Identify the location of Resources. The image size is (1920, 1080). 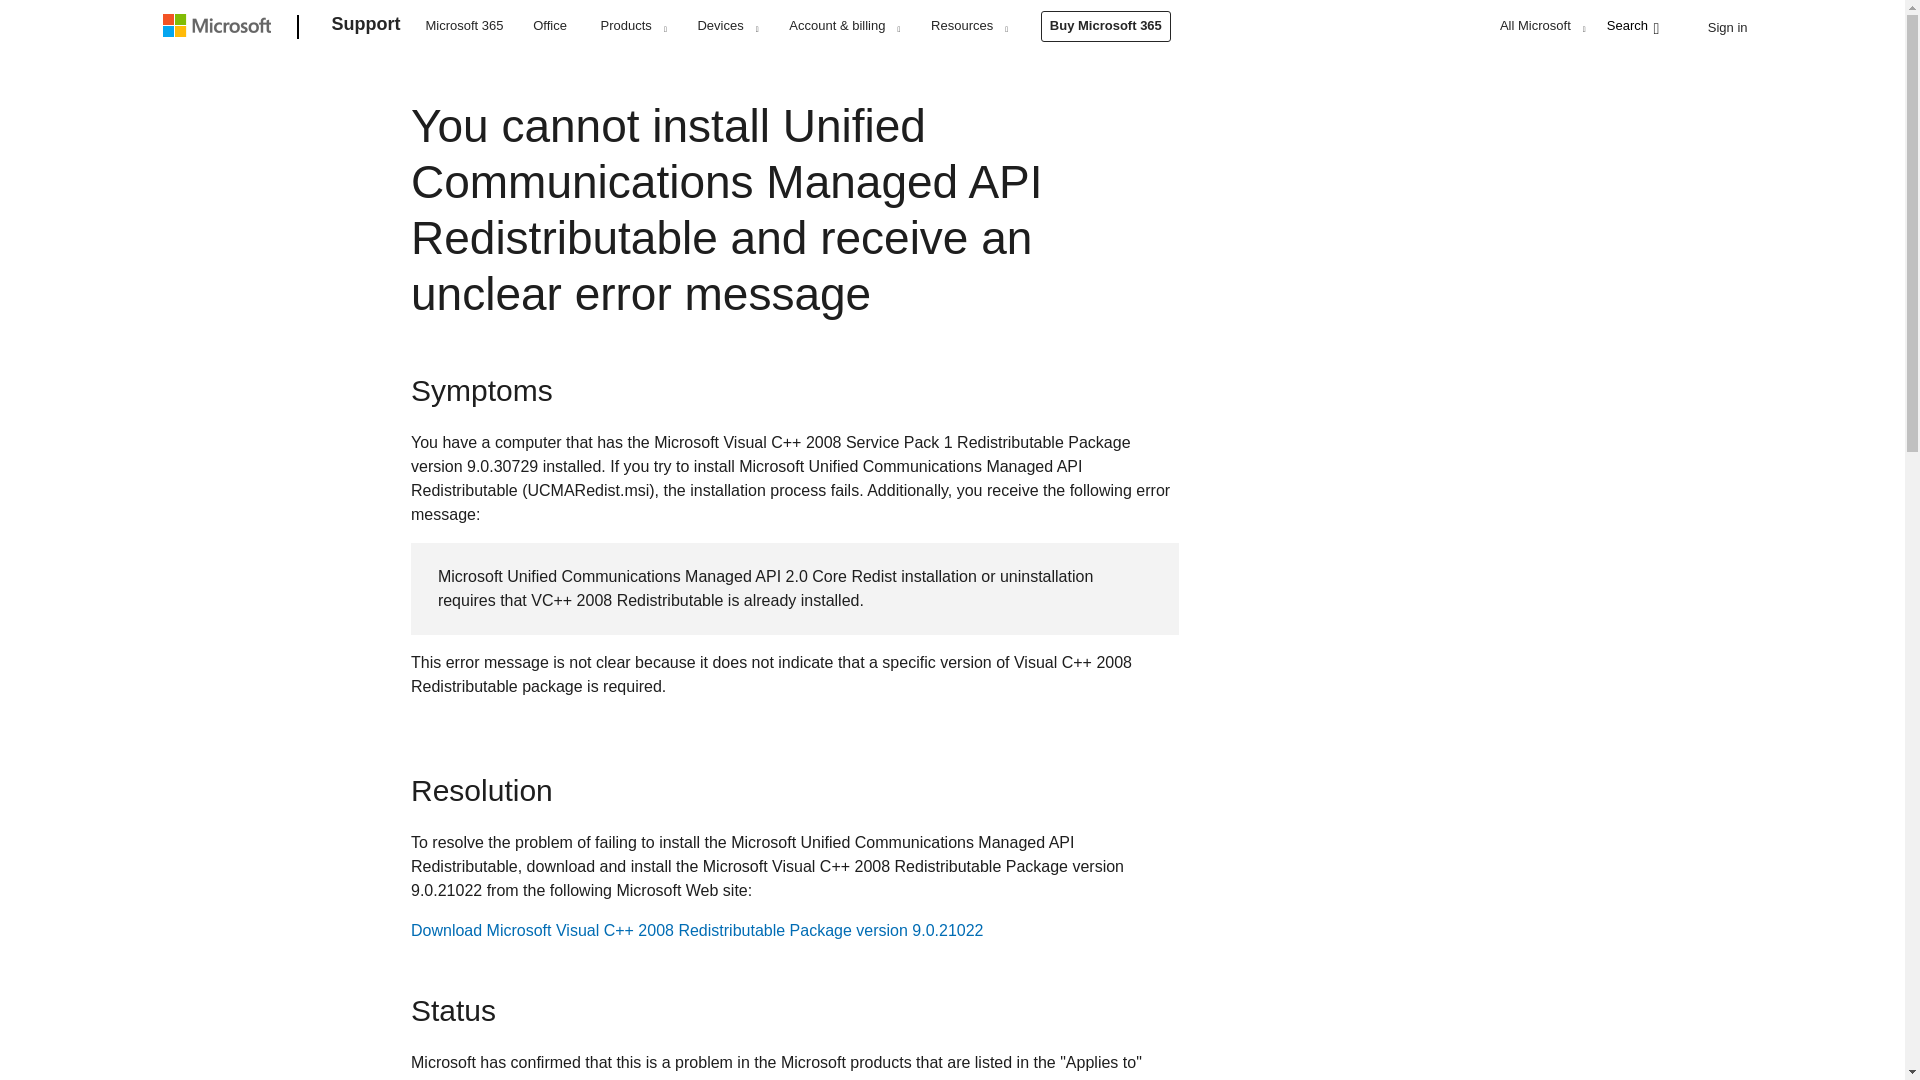
(968, 25).